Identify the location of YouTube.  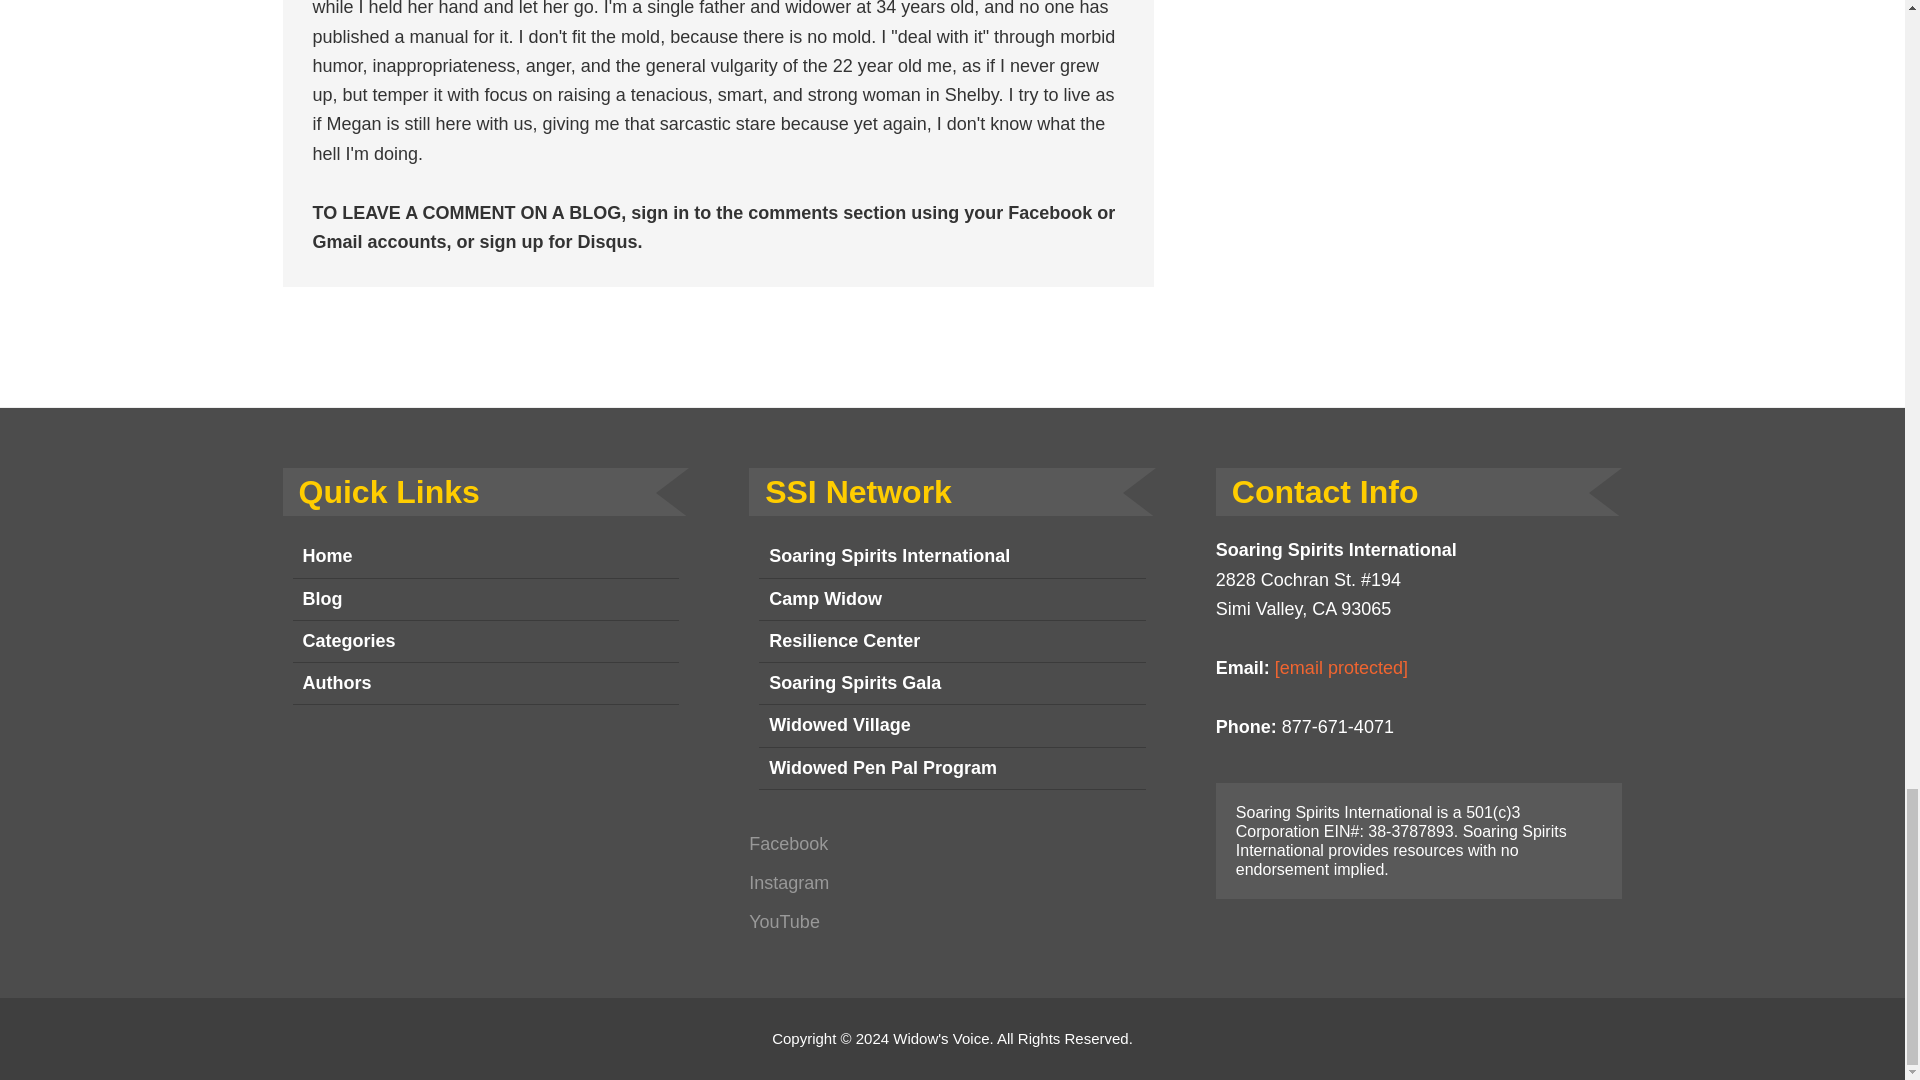
(784, 922).